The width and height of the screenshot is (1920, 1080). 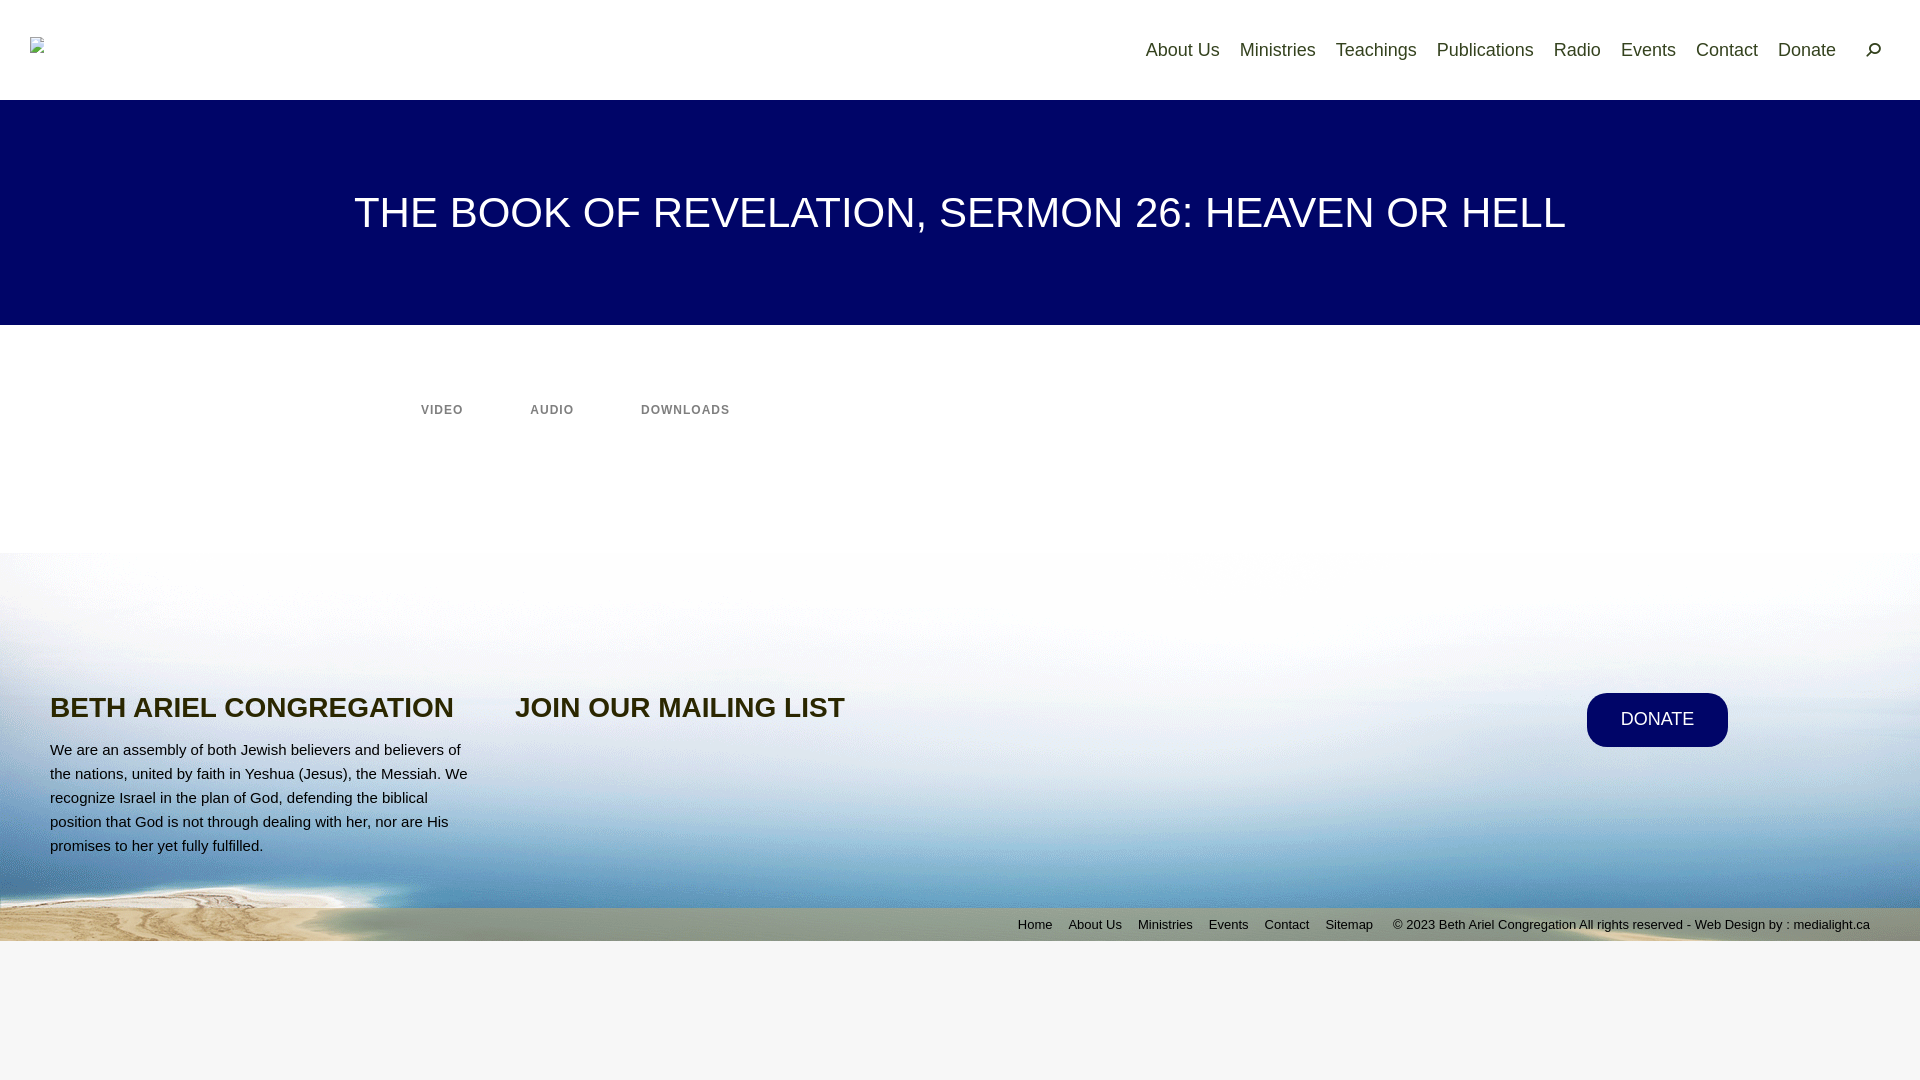 What do you see at coordinates (1094, 924) in the screenshot?
I see `About Us` at bounding box center [1094, 924].